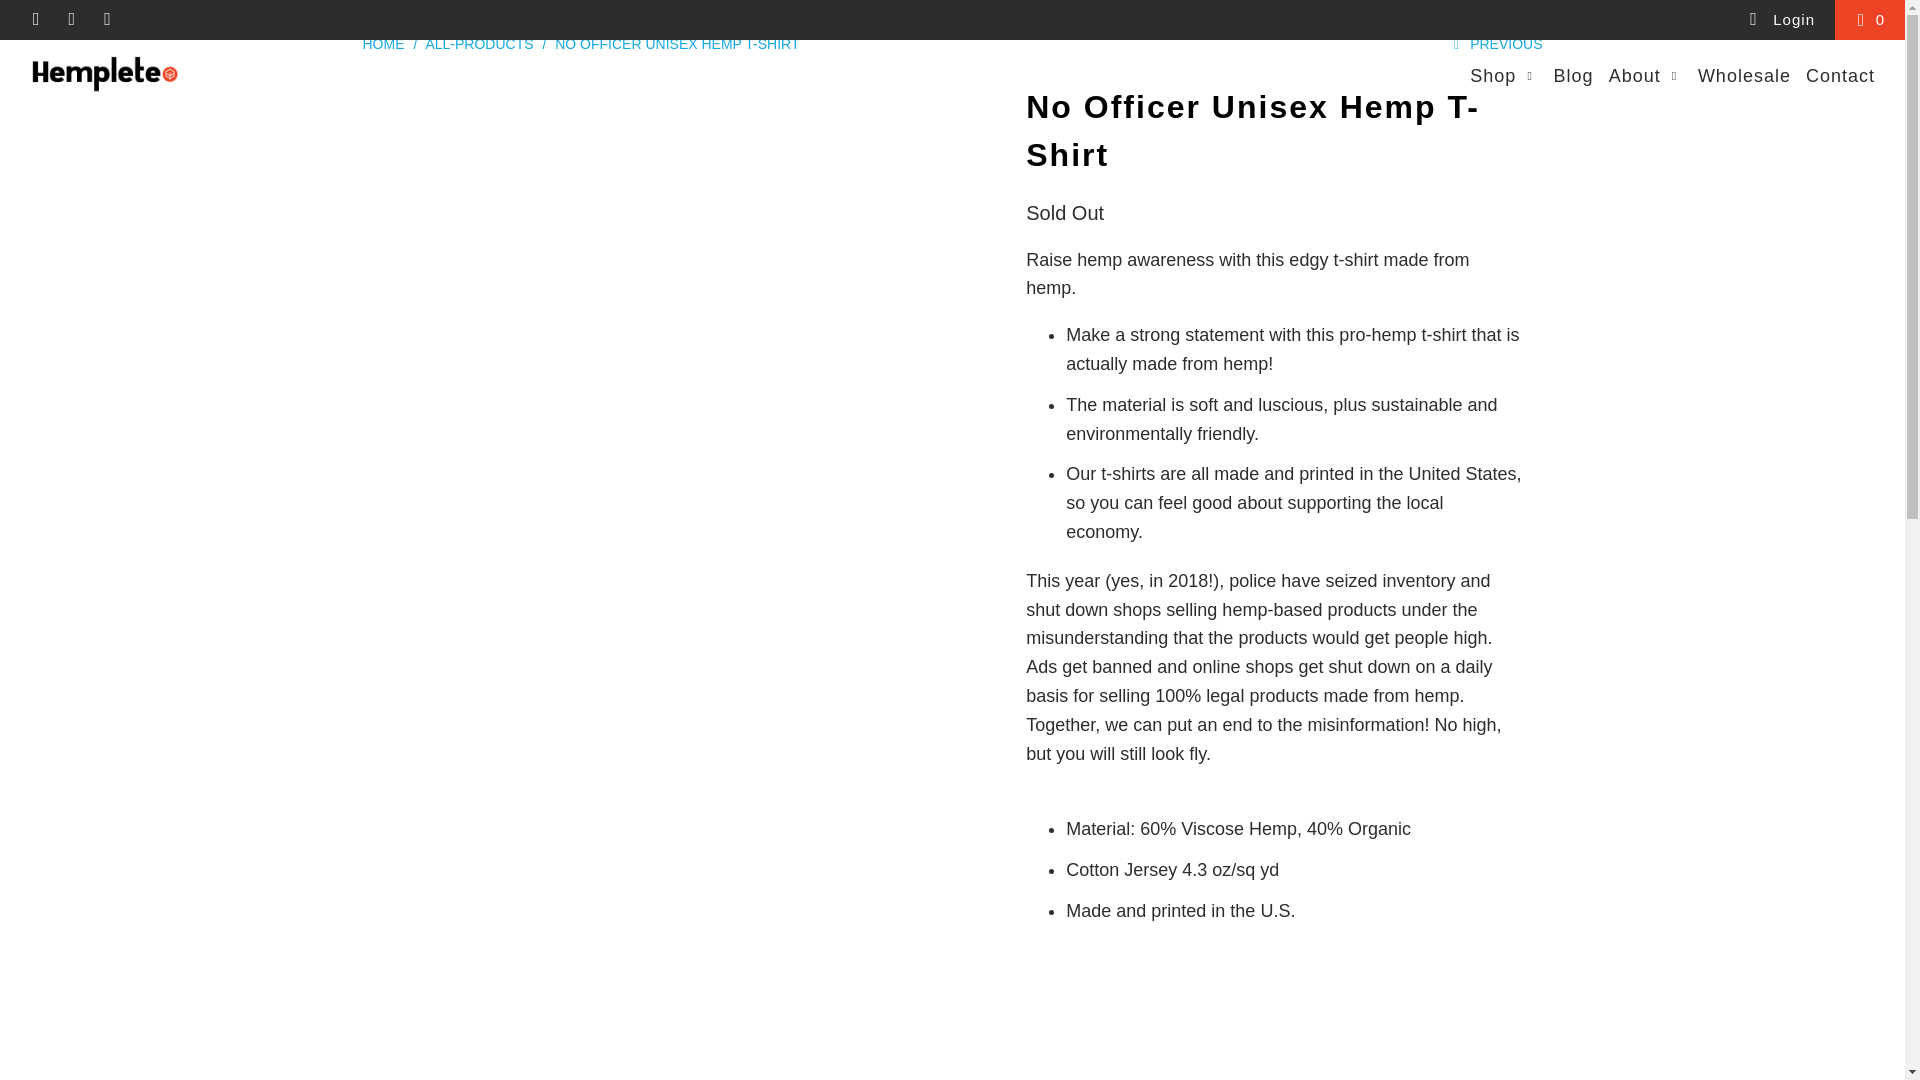 The width and height of the screenshot is (1920, 1080). What do you see at coordinates (382, 43) in the screenshot?
I see `Hemplete` at bounding box center [382, 43].